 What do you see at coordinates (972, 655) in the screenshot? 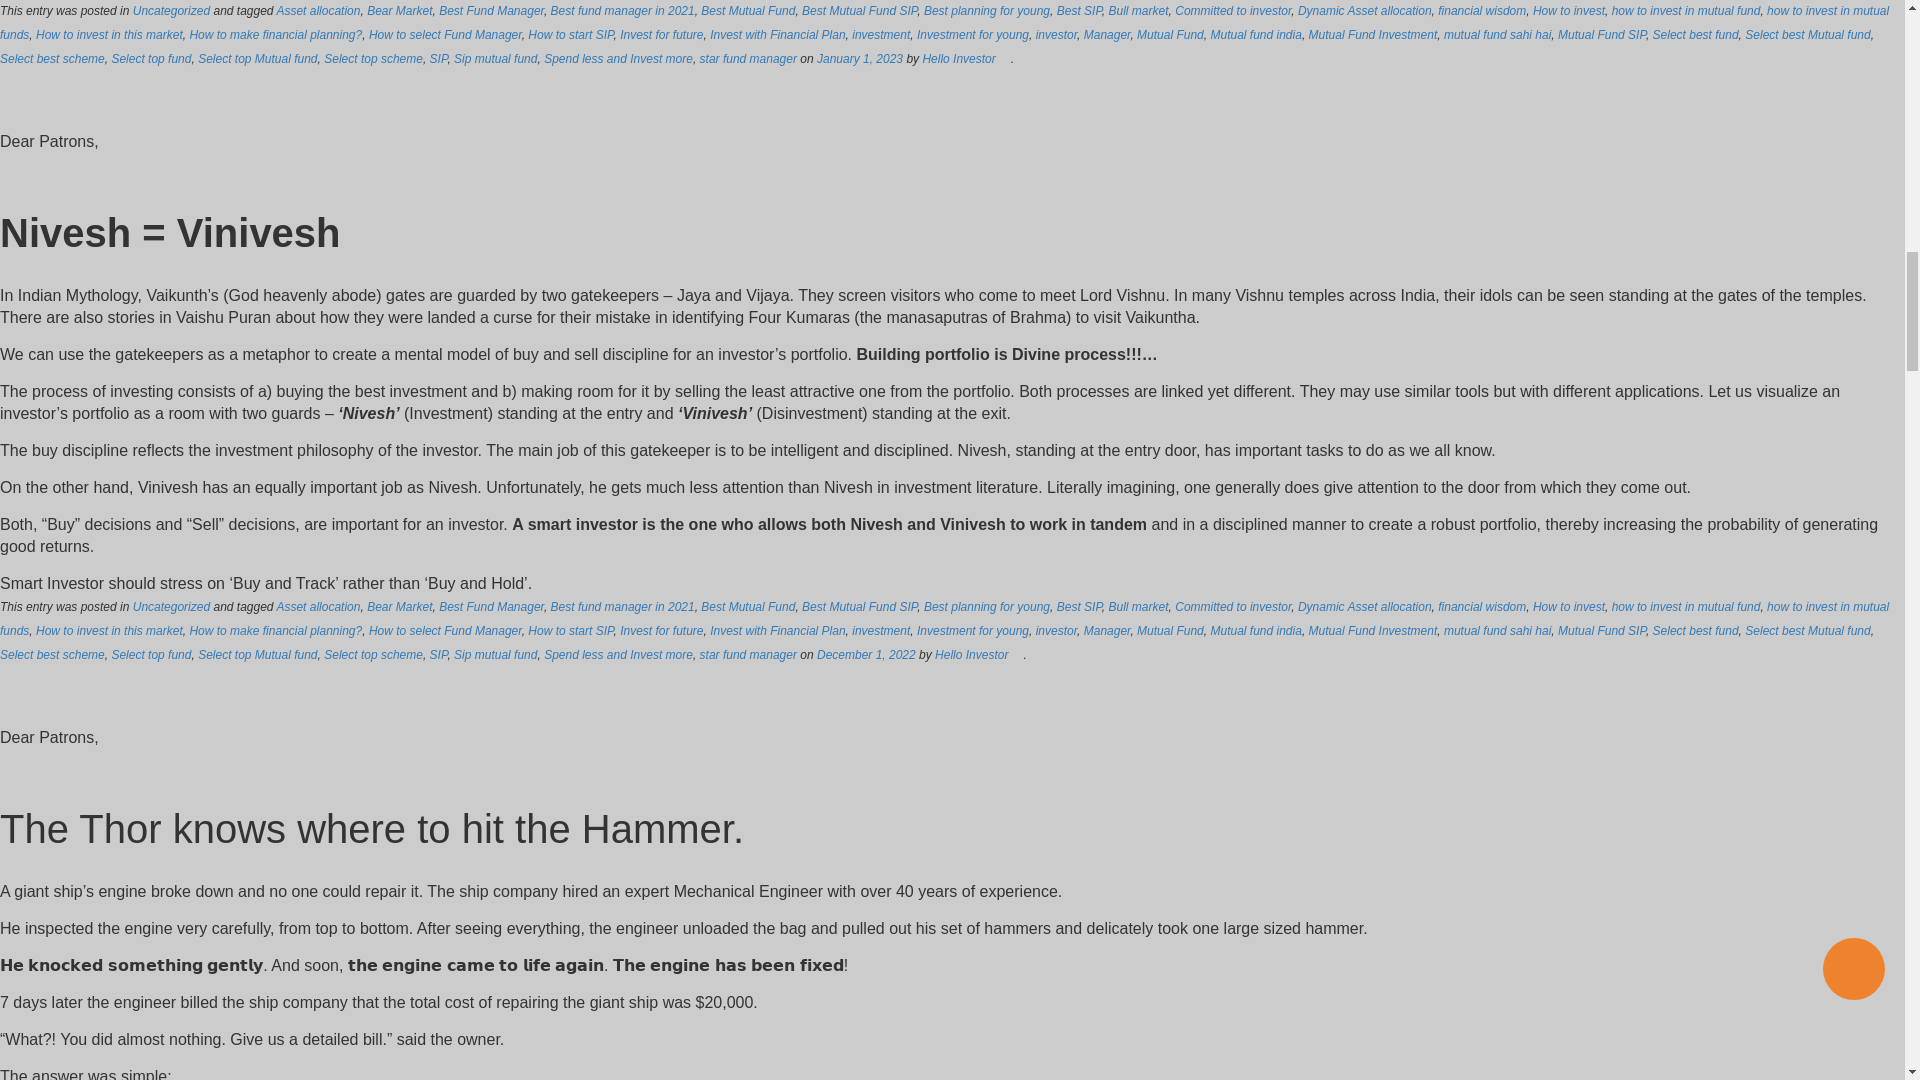
I see `View all posts by Hello Investor` at bounding box center [972, 655].